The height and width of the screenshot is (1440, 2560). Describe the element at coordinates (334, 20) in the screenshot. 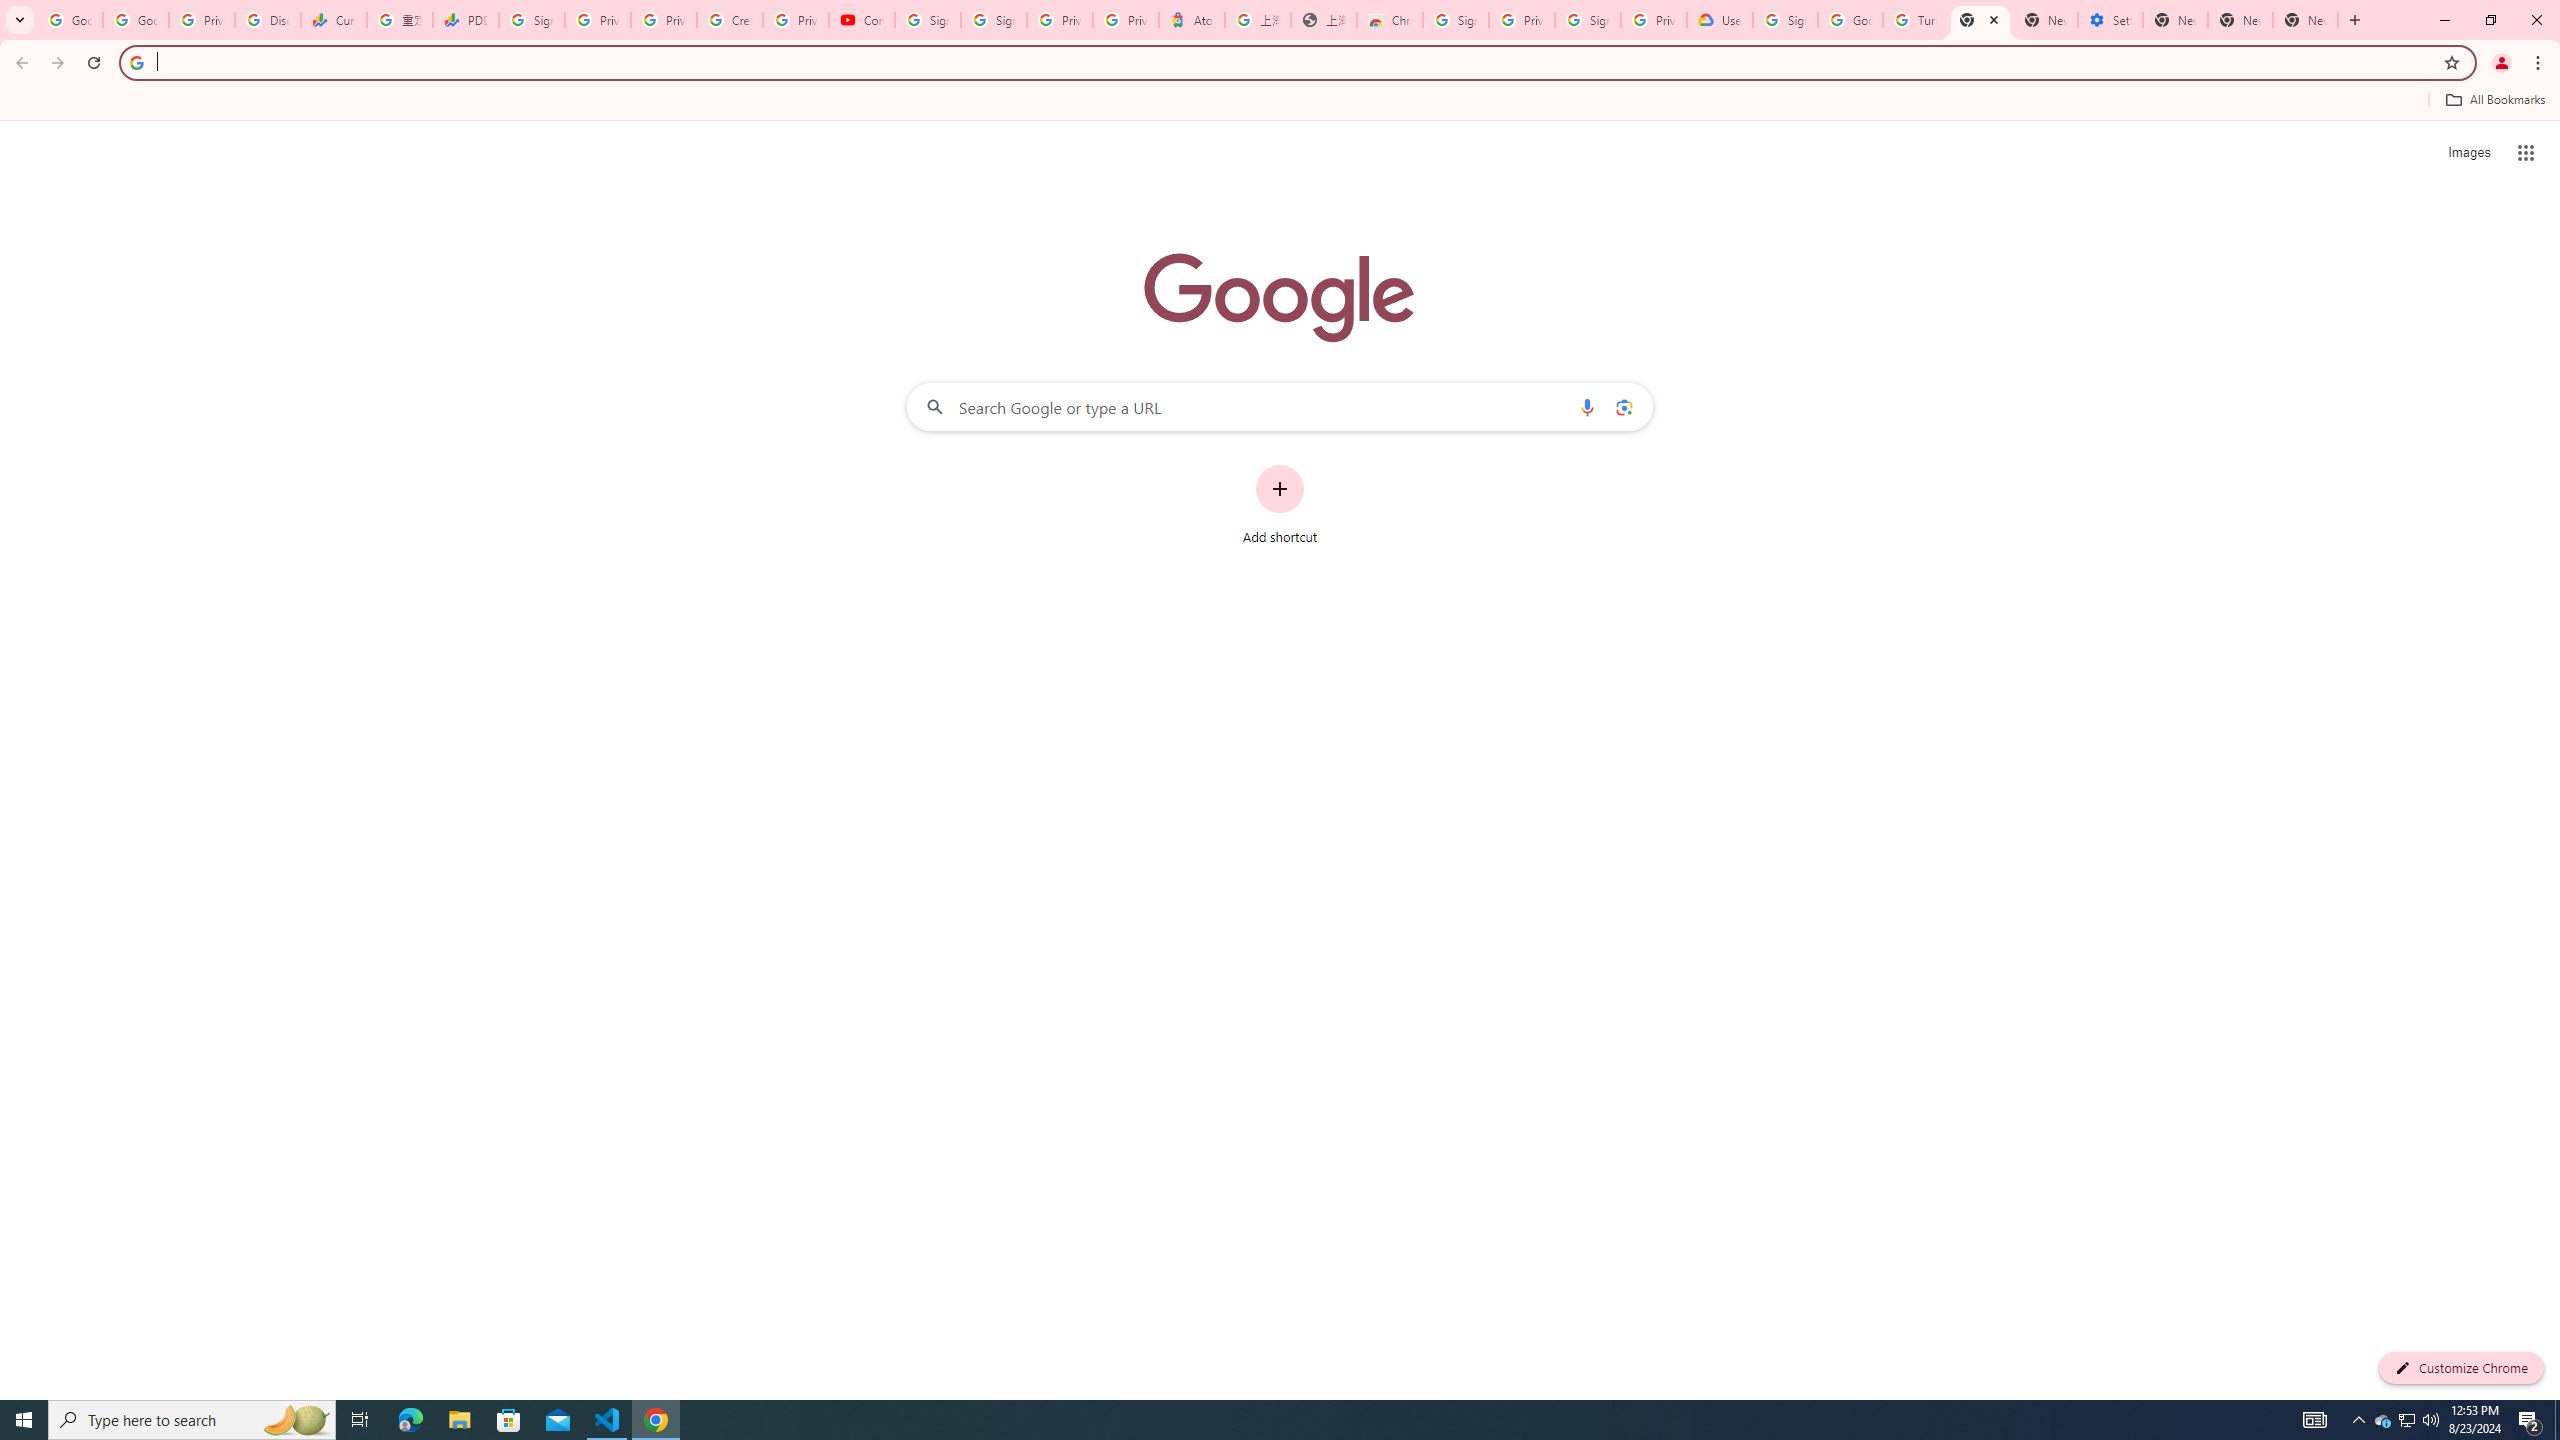

I see `Currencies - Google Finance` at that location.